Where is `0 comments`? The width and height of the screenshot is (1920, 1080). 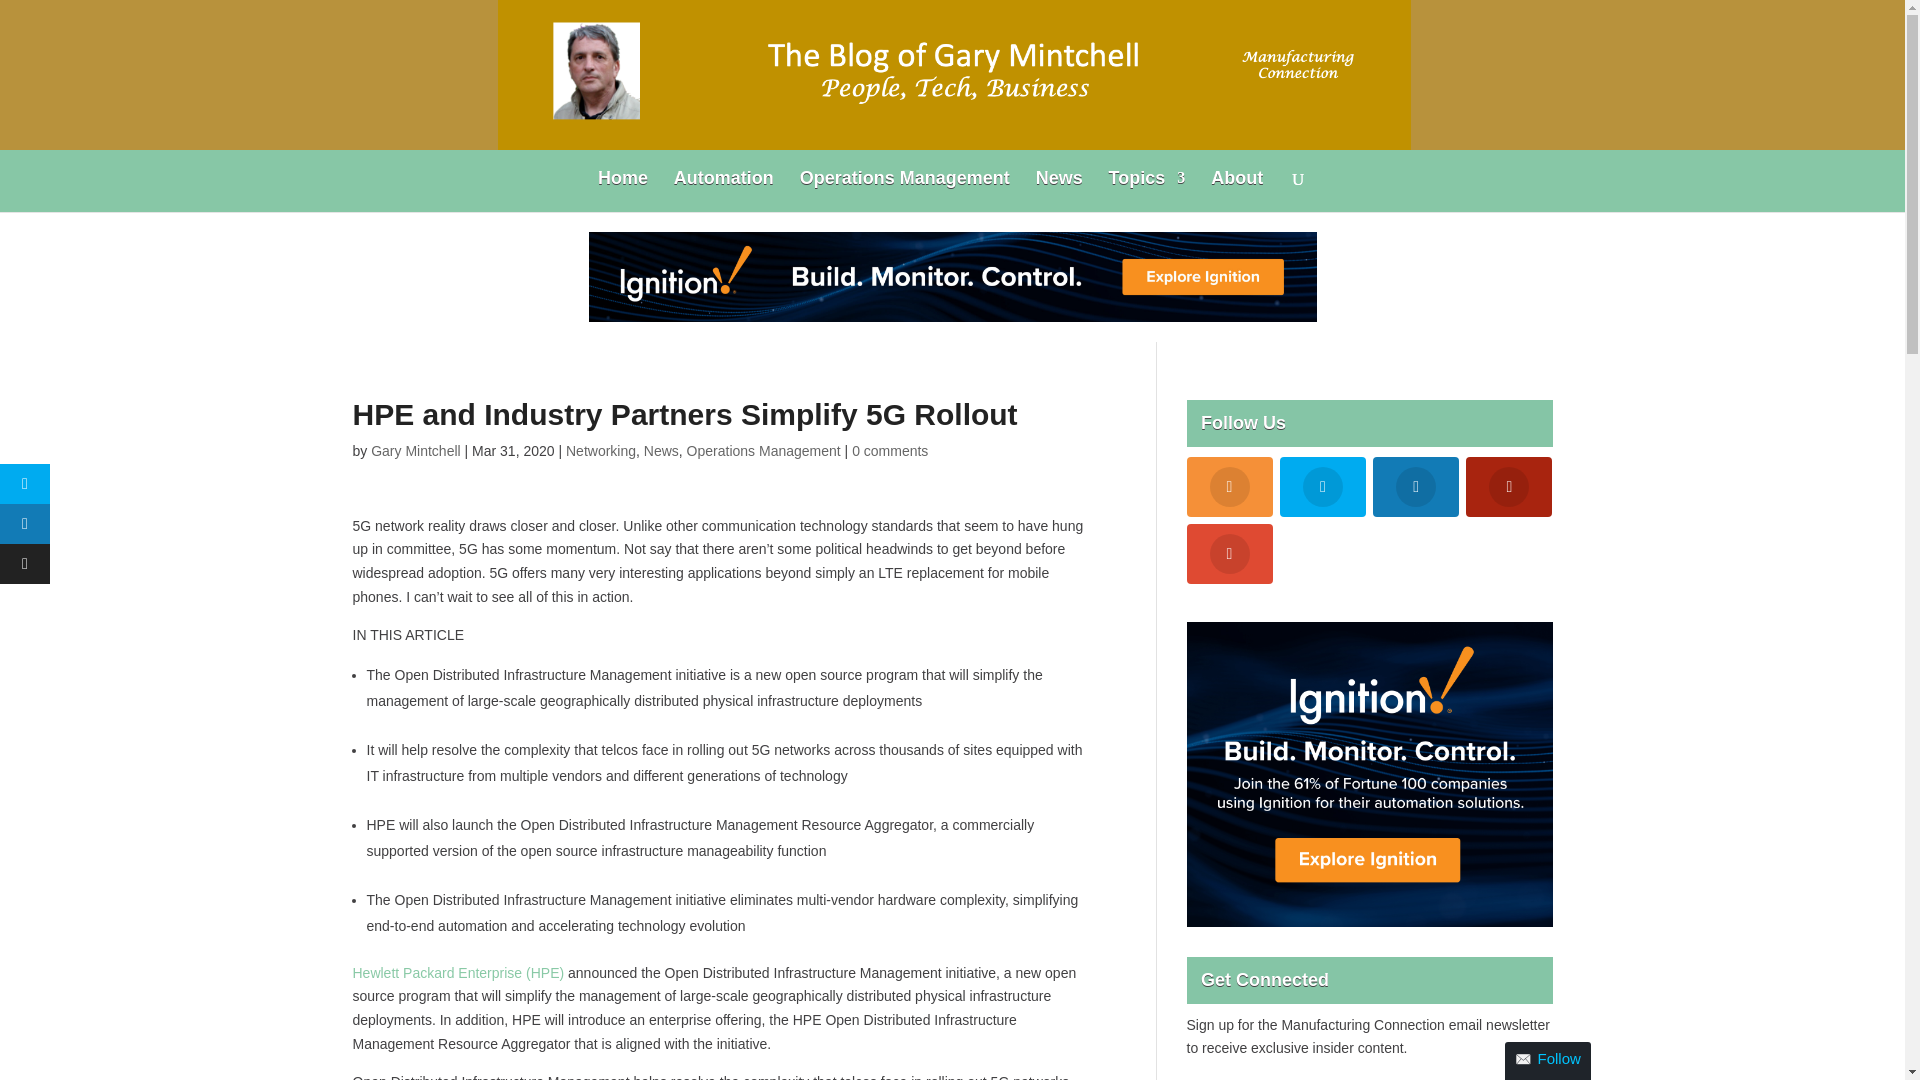 0 comments is located at coordinates (890, 450).